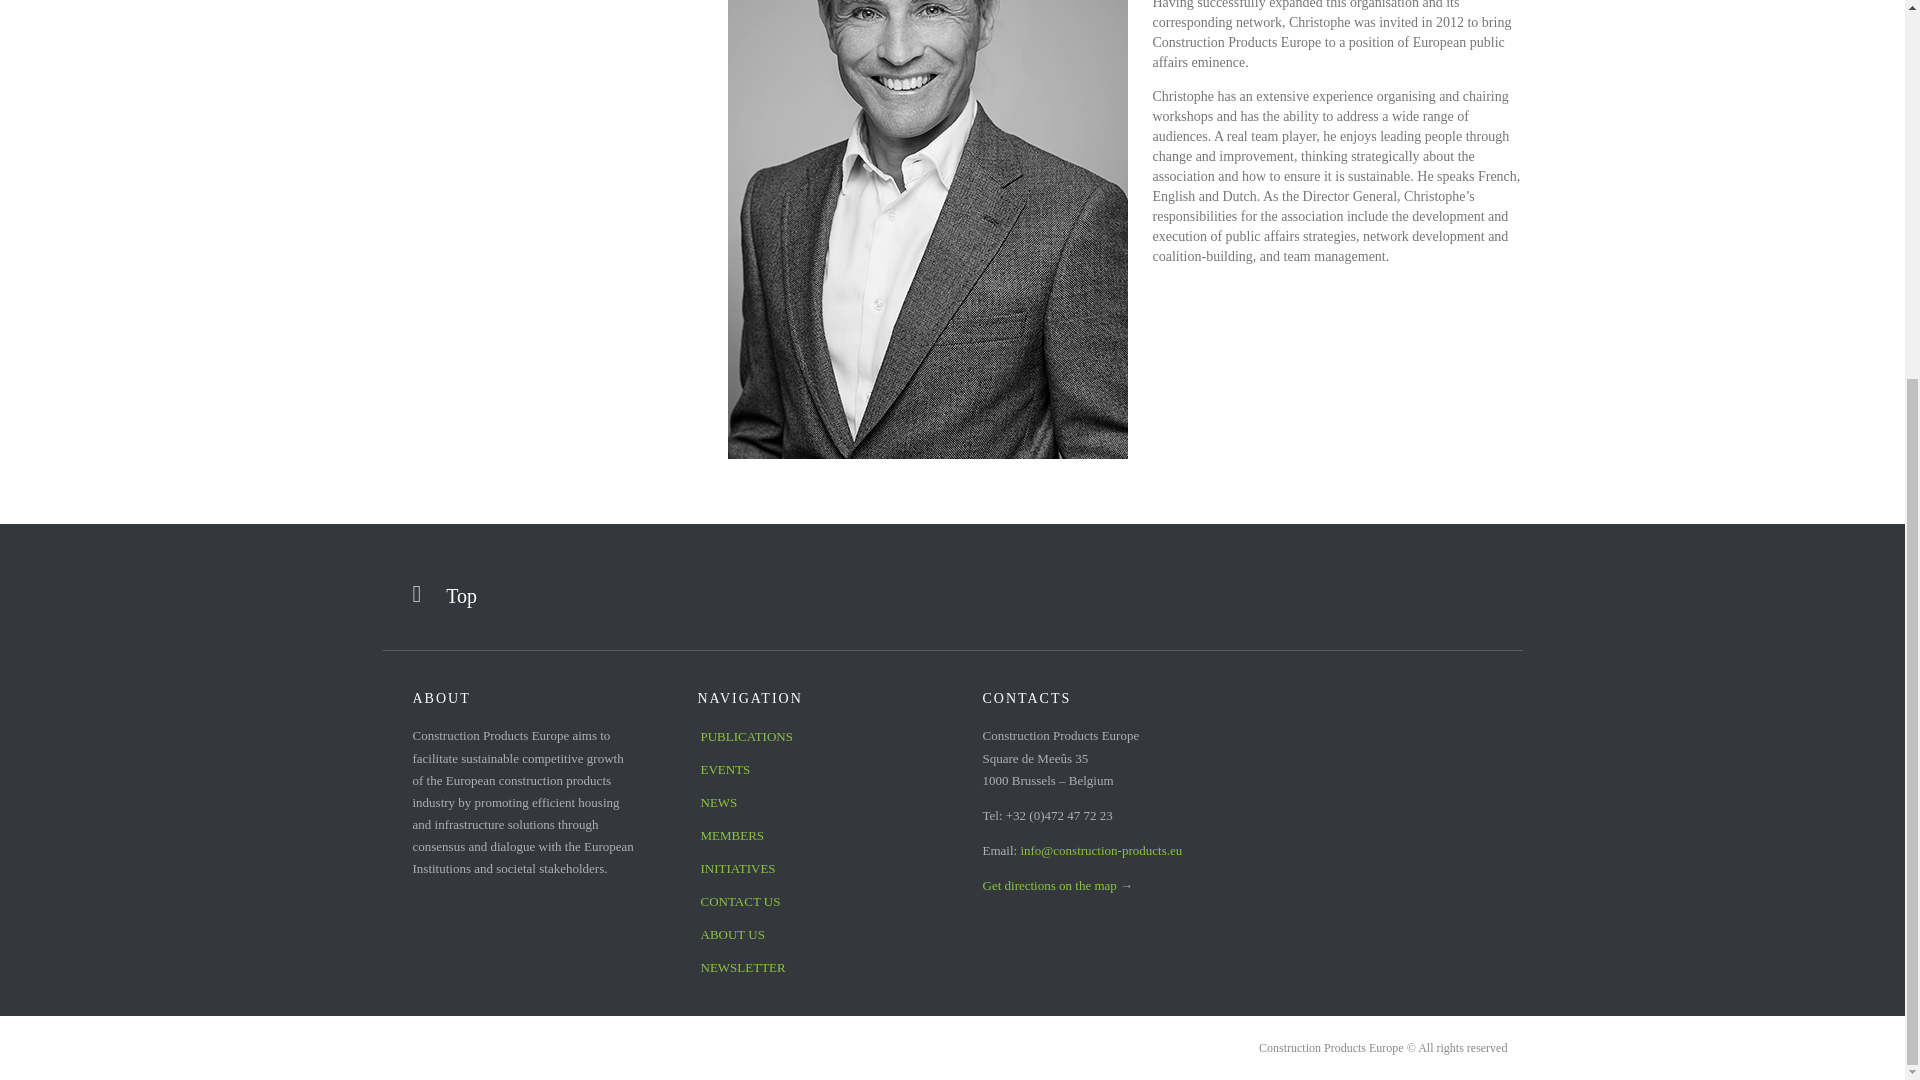 Image resolution: width=1920 pixels, height=1080 pixels. I want to click on MEMBERS, so click(810, 837).